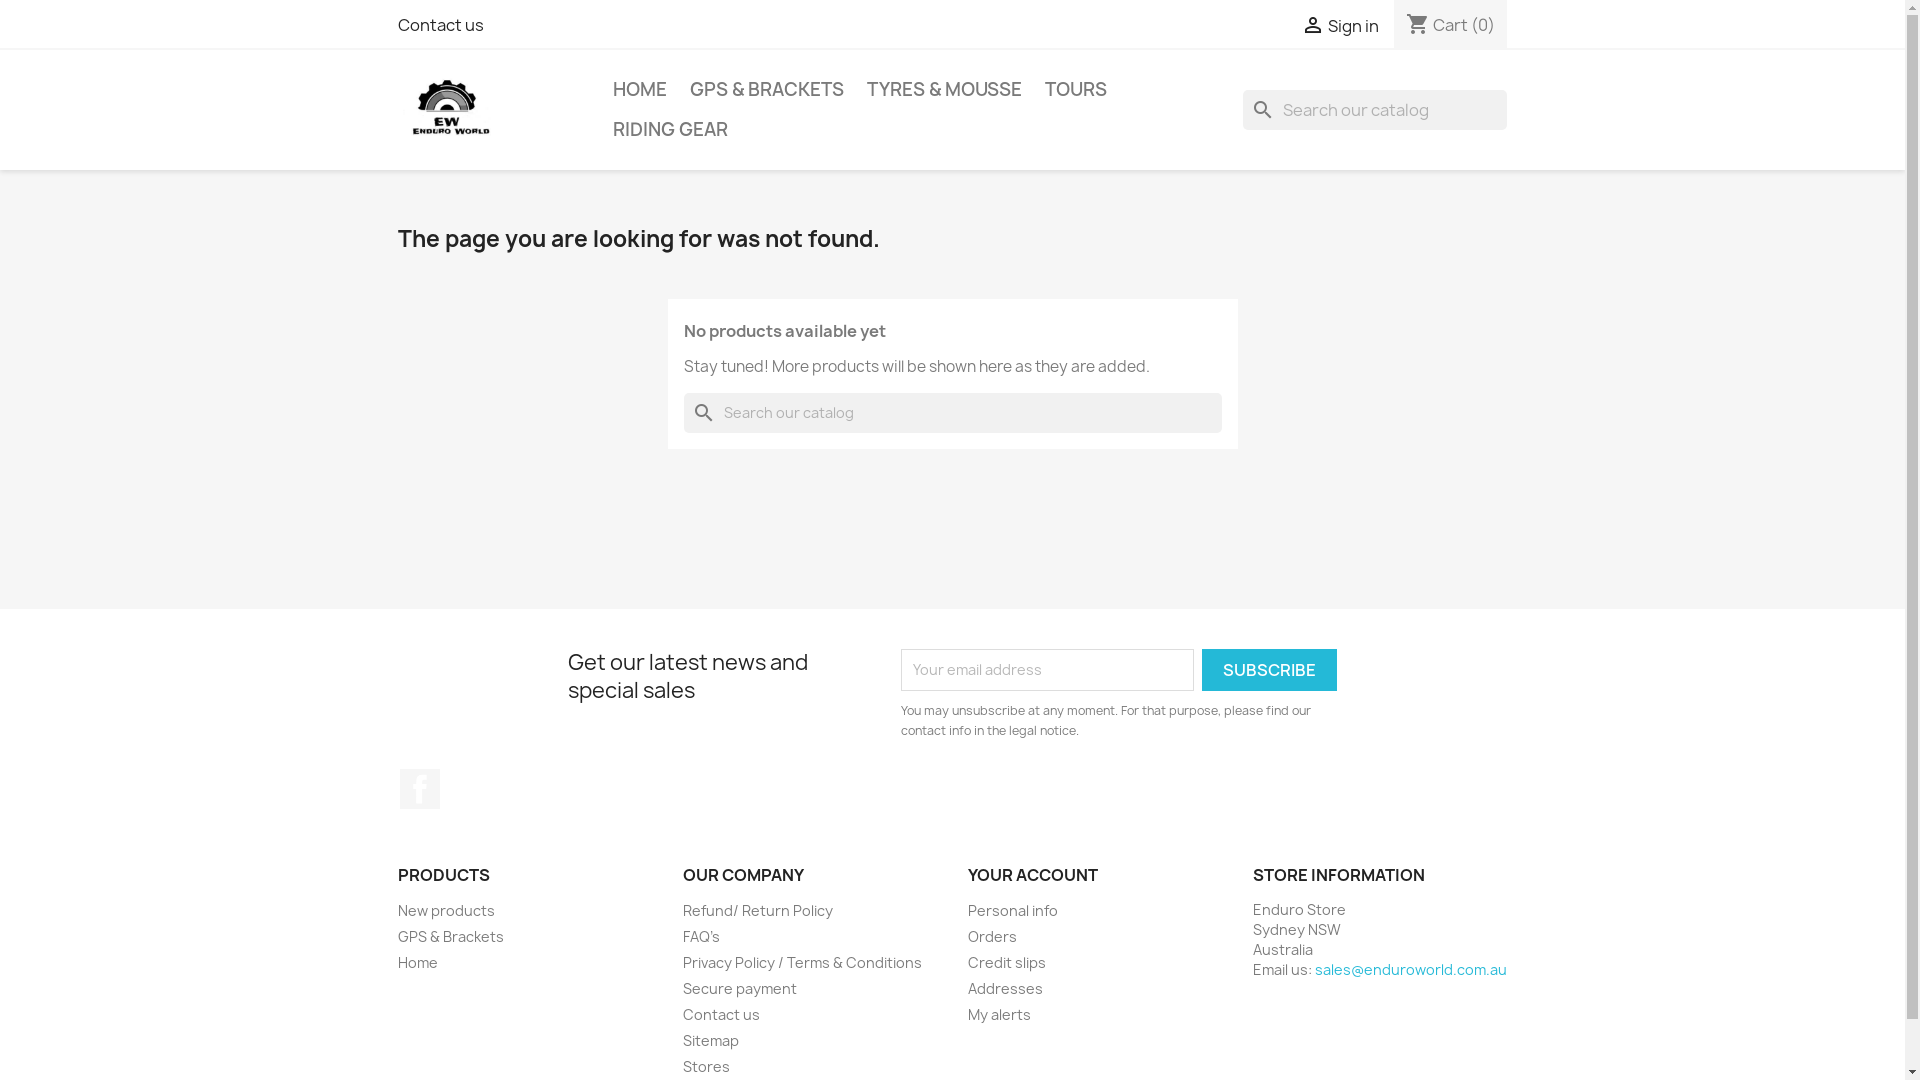 The image size is (1920, 1080). I want to click on New products, so click(446, 910).